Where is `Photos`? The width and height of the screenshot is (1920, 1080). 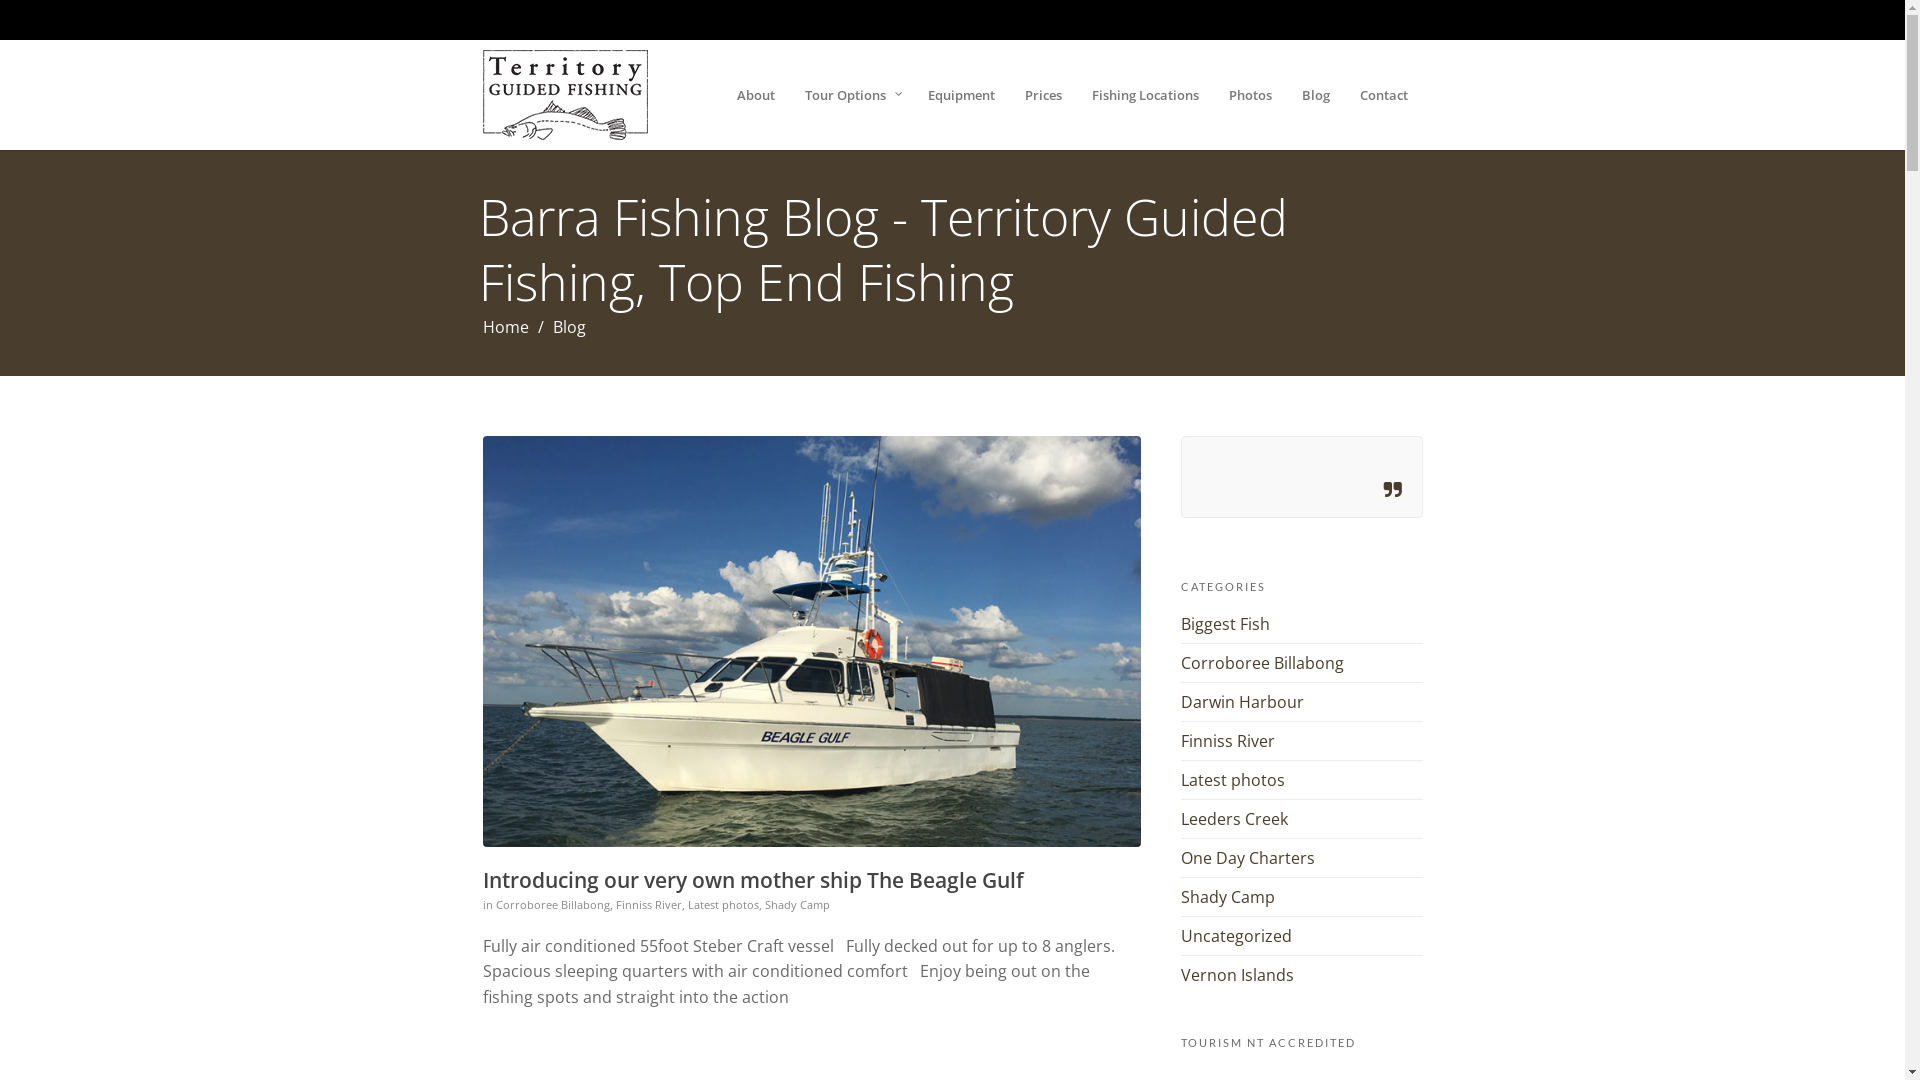
Photos is located at coordinates (1250, 108).